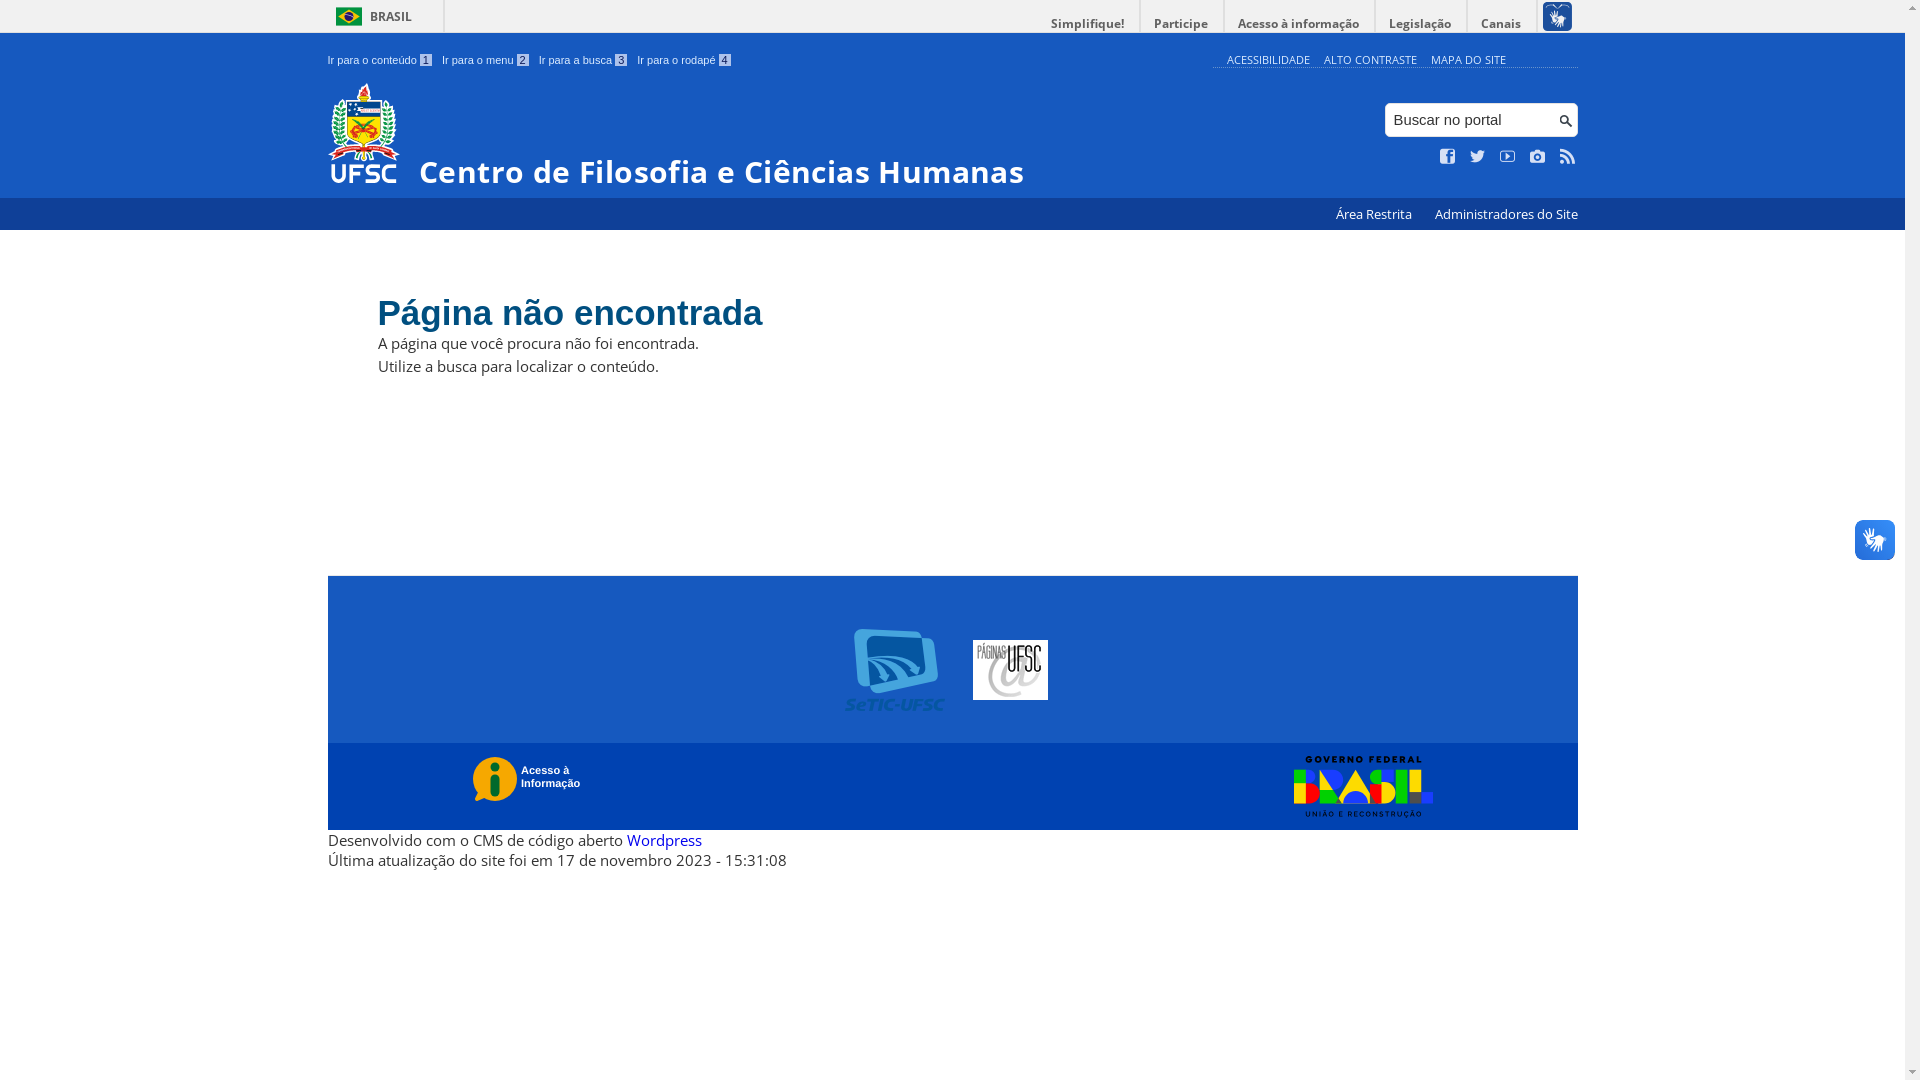 The width and height of the screenshot is (1920, 1080). What do you see at coordinates (1088, 24) in the screenshot?
I see `Simplifique!` at bounding box center [1088, 24].